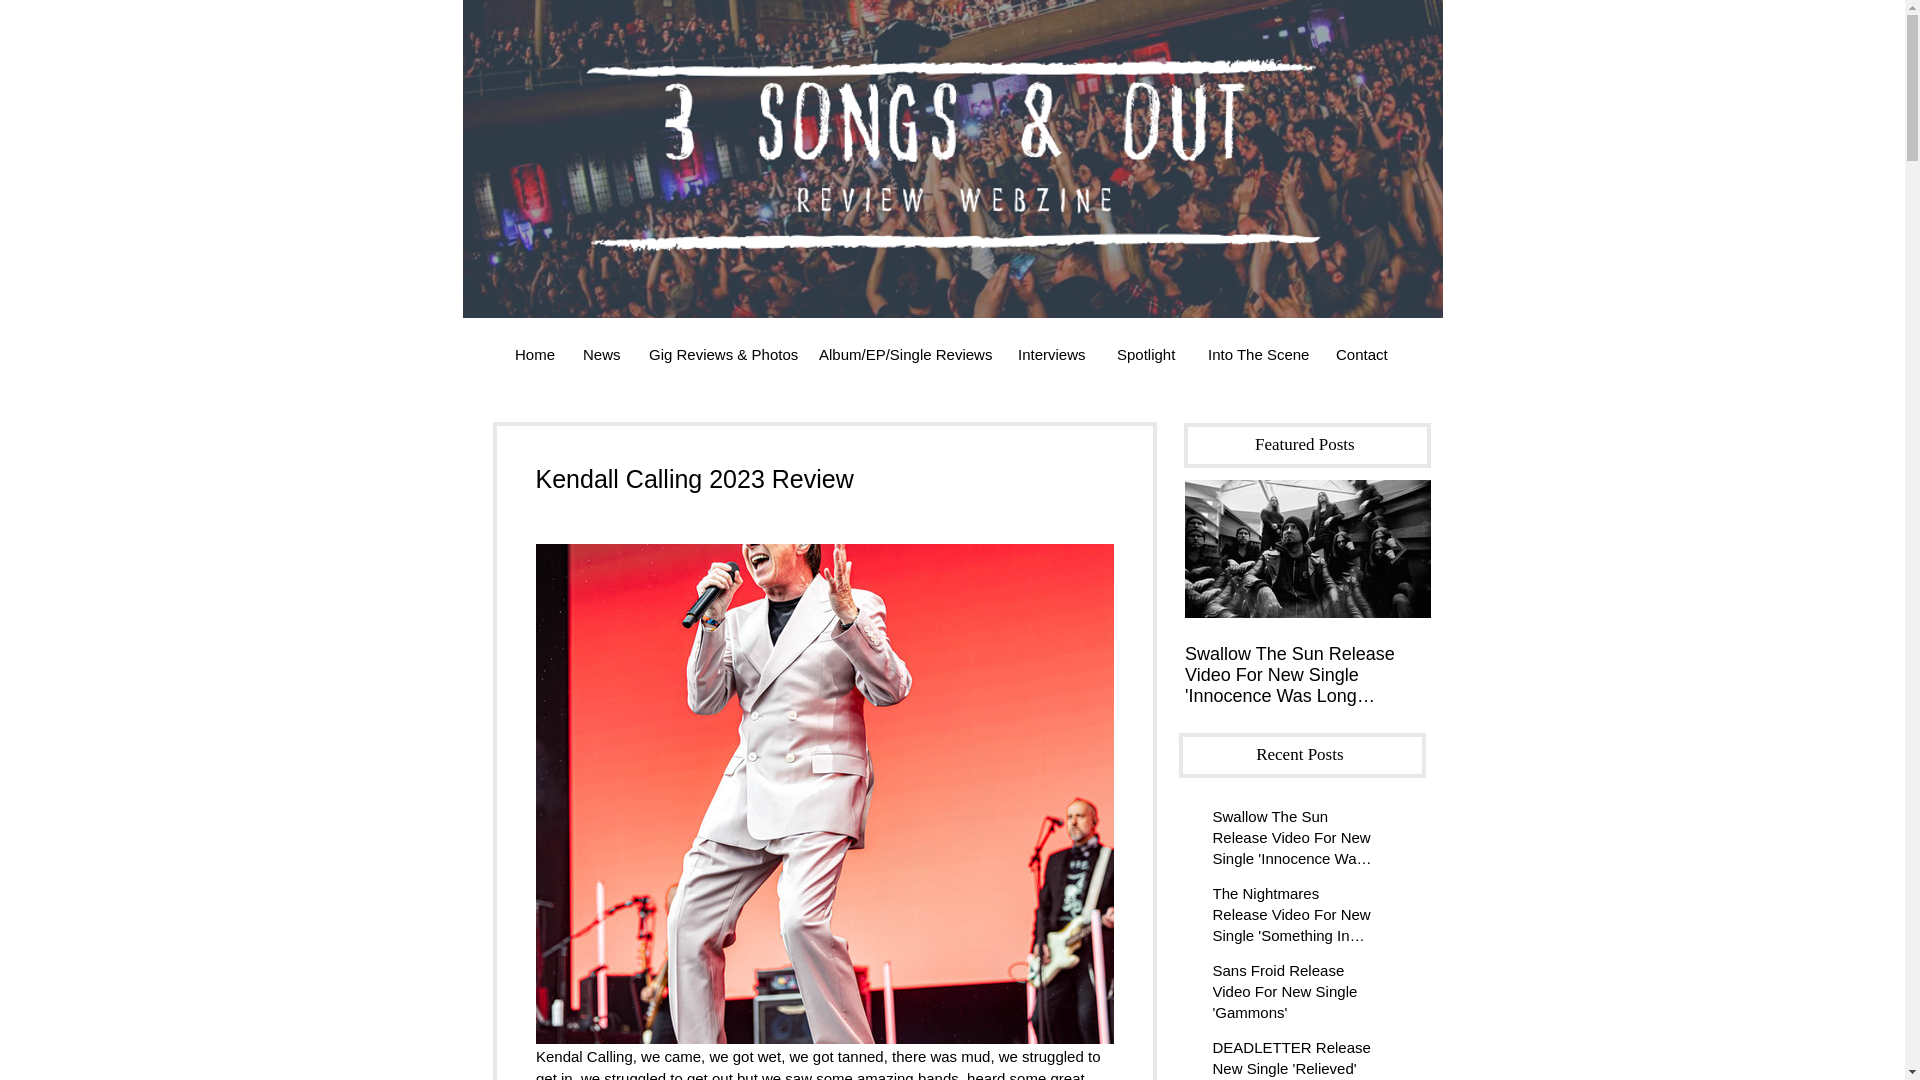 This screenshot has width=1920, height=1080. What do you see at coordinates (1294, 1058) in the screenshot?
I see `DEADLETTER Release New Single 'Relieved'` at bounding box center [1294, 1058].